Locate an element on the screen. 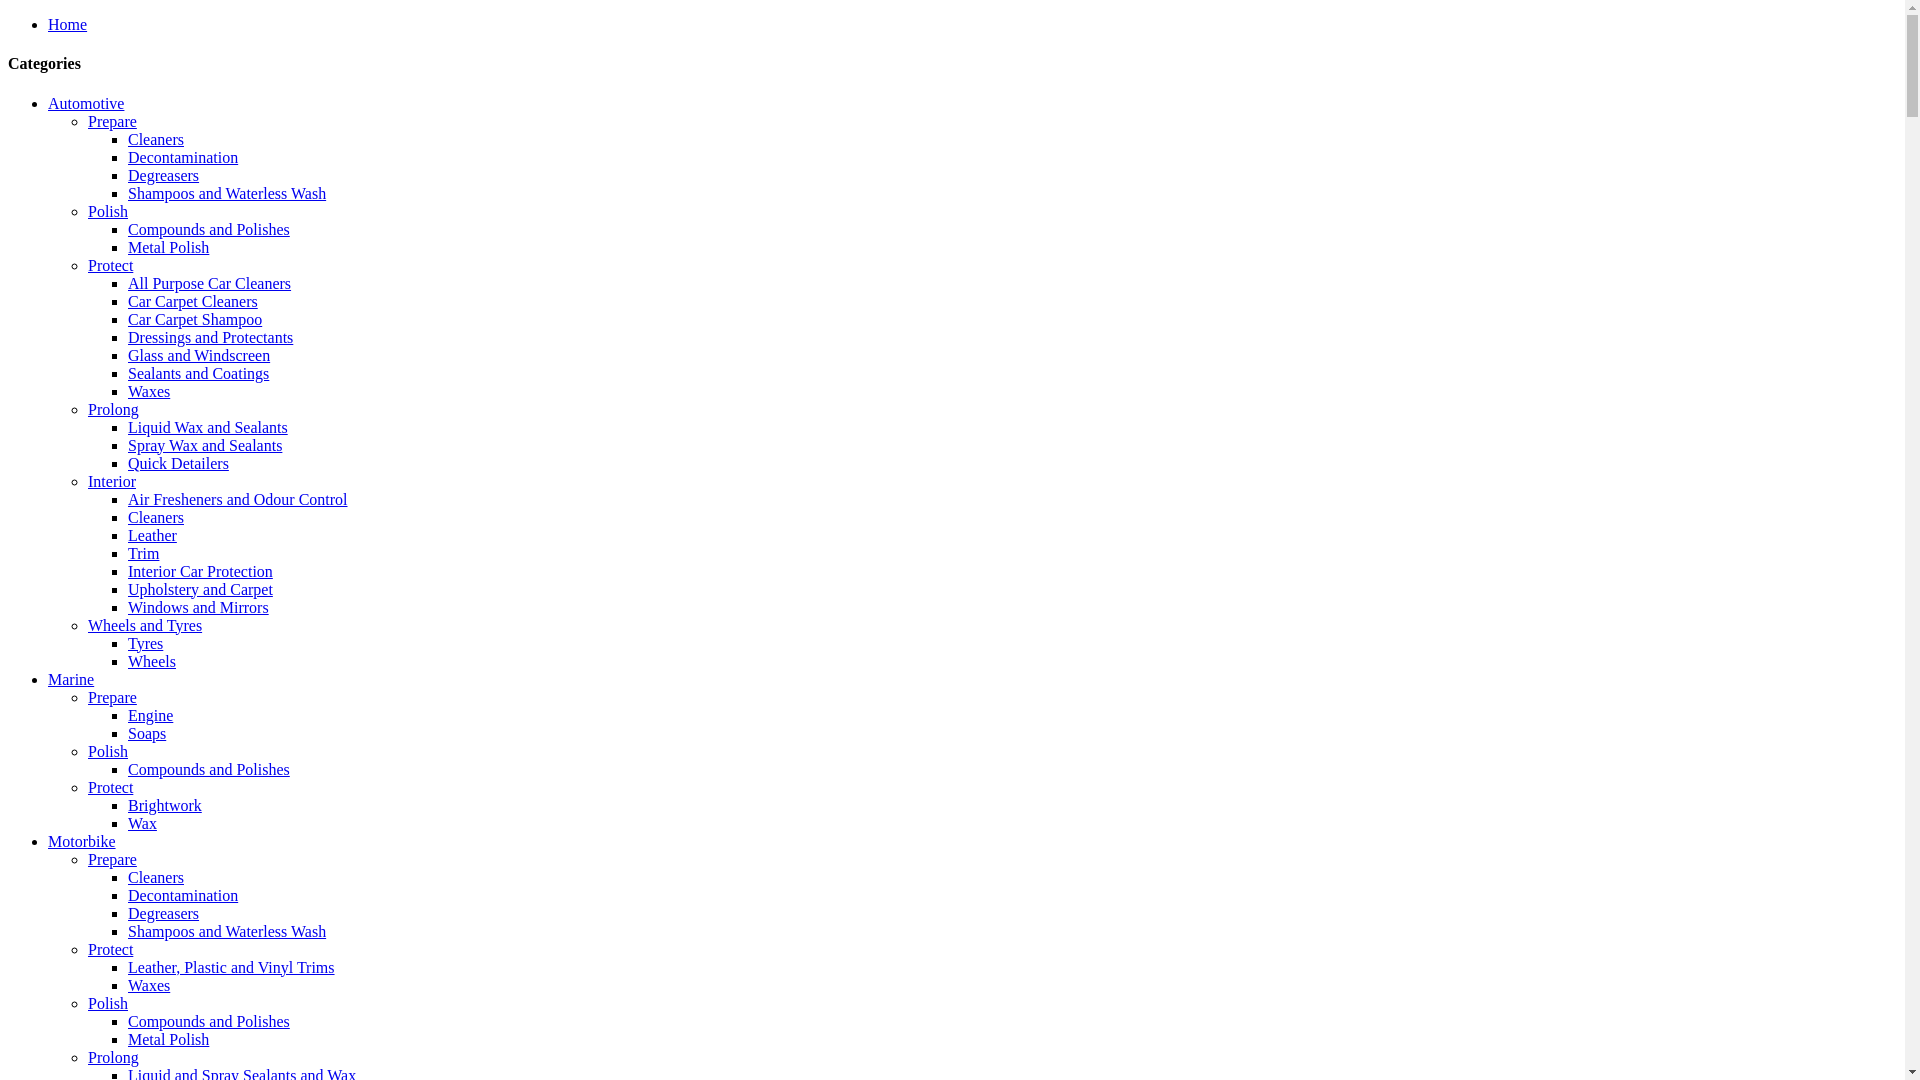  Automotive is located at coordinates (86, 104).